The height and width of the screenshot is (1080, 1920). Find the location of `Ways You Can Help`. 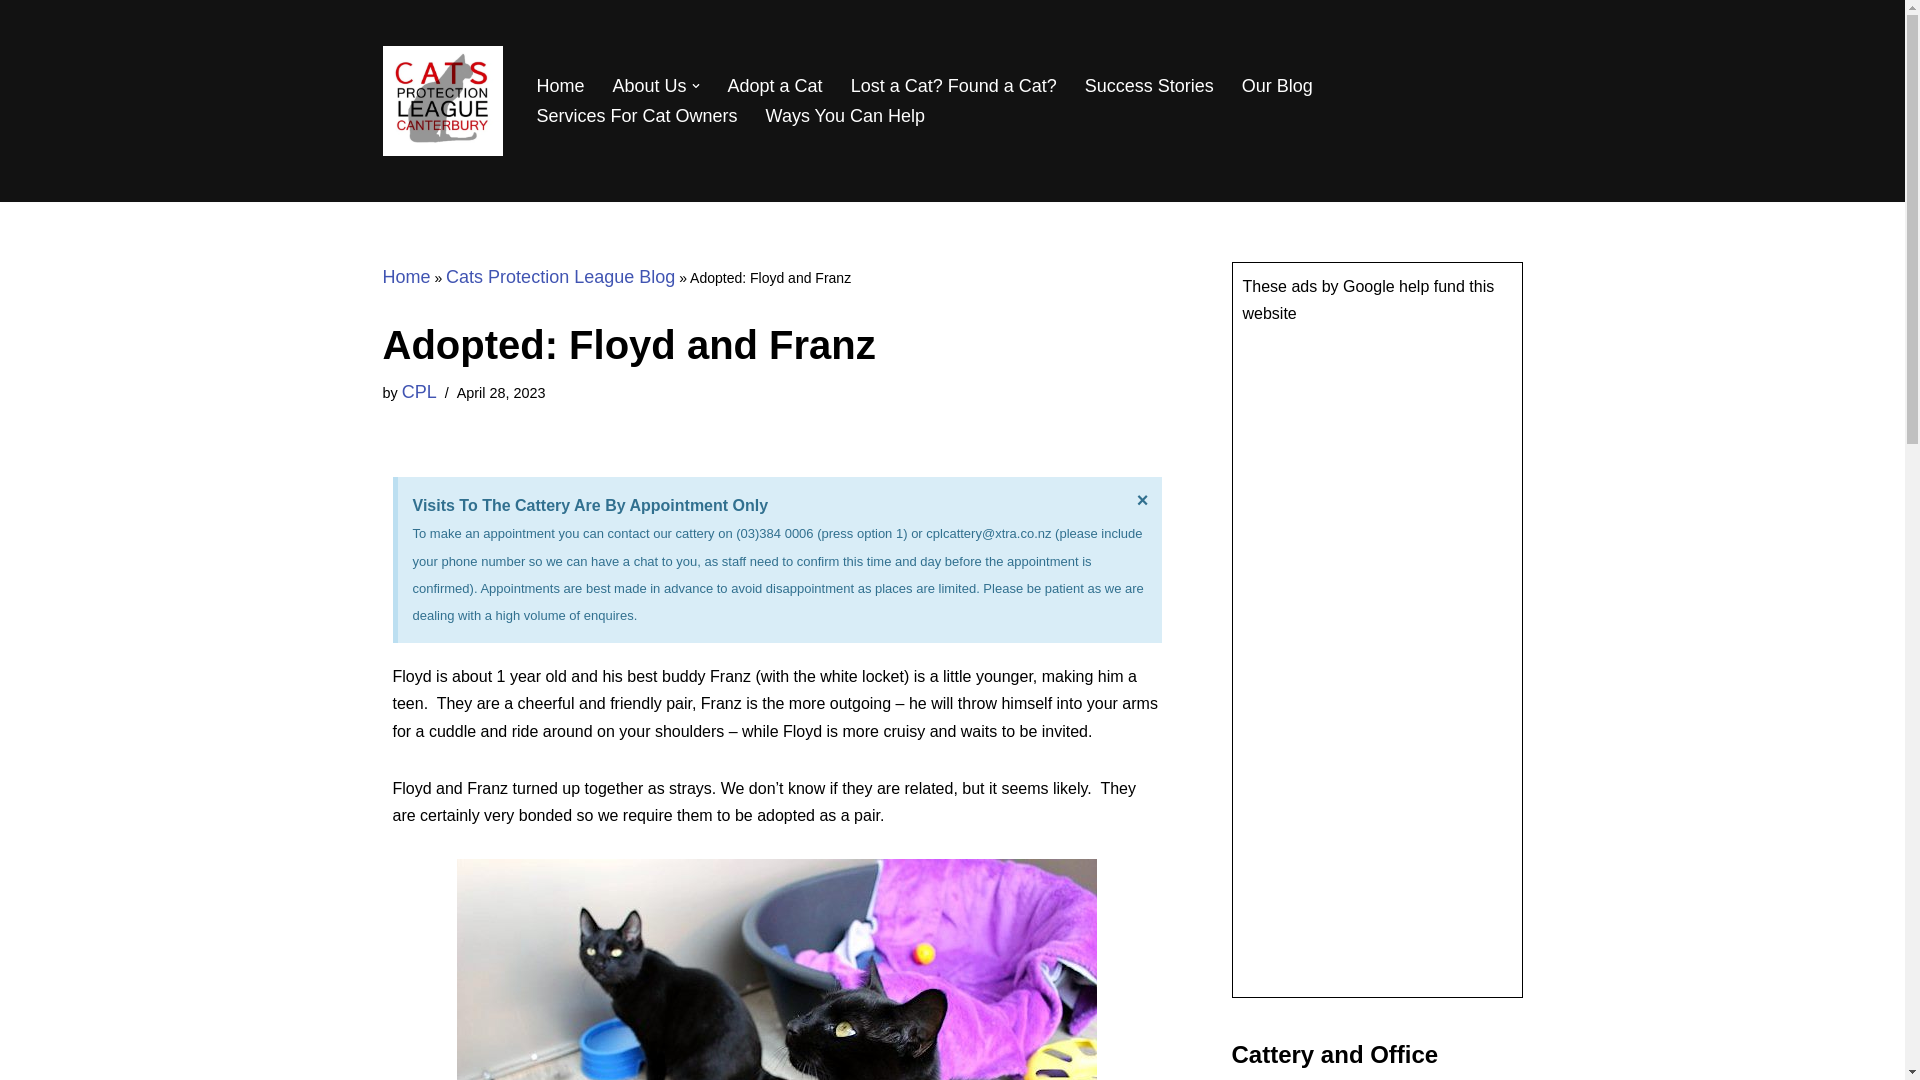

Ways You Can Help is located at coordinates (846, 116).